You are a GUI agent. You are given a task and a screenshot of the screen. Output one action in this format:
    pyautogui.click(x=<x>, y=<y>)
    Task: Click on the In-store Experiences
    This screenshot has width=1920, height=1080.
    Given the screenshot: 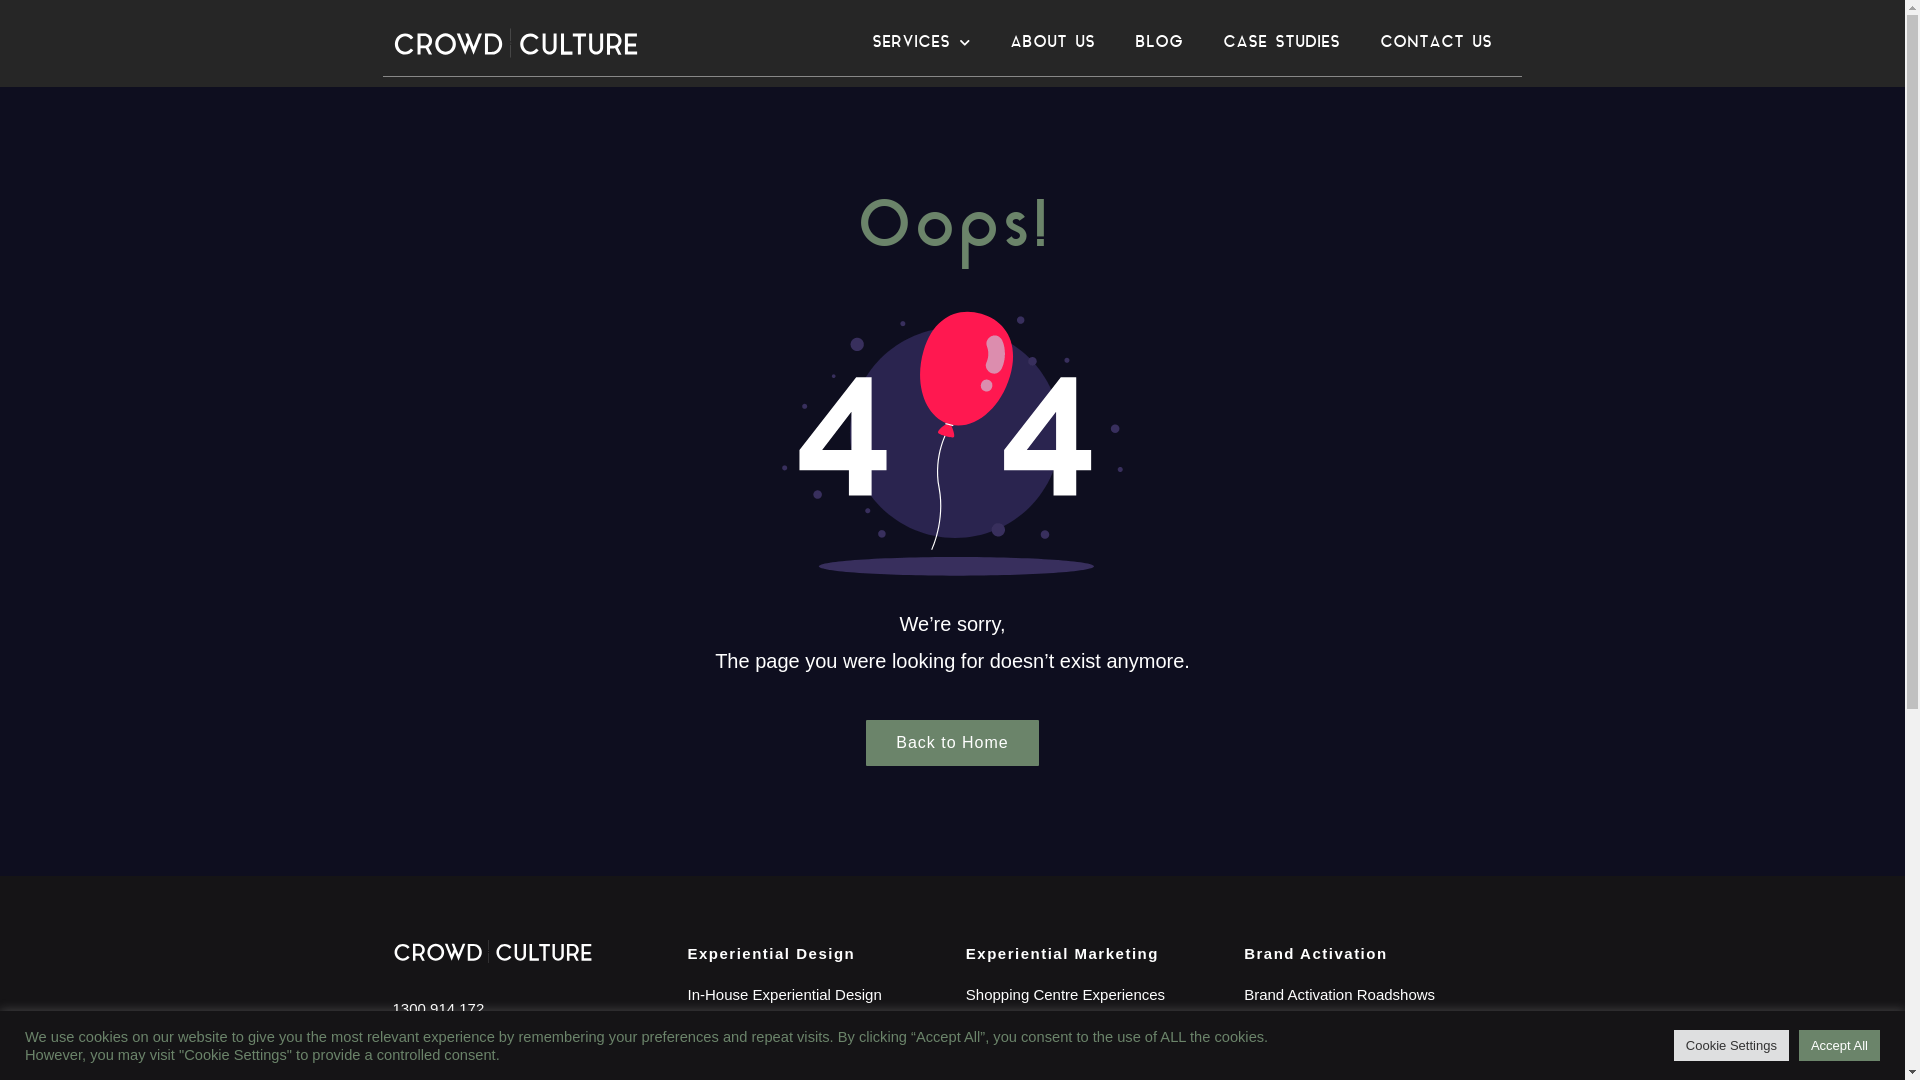 What is the action you would take?
    pyautogui.click(x=1095, y=1023)
    